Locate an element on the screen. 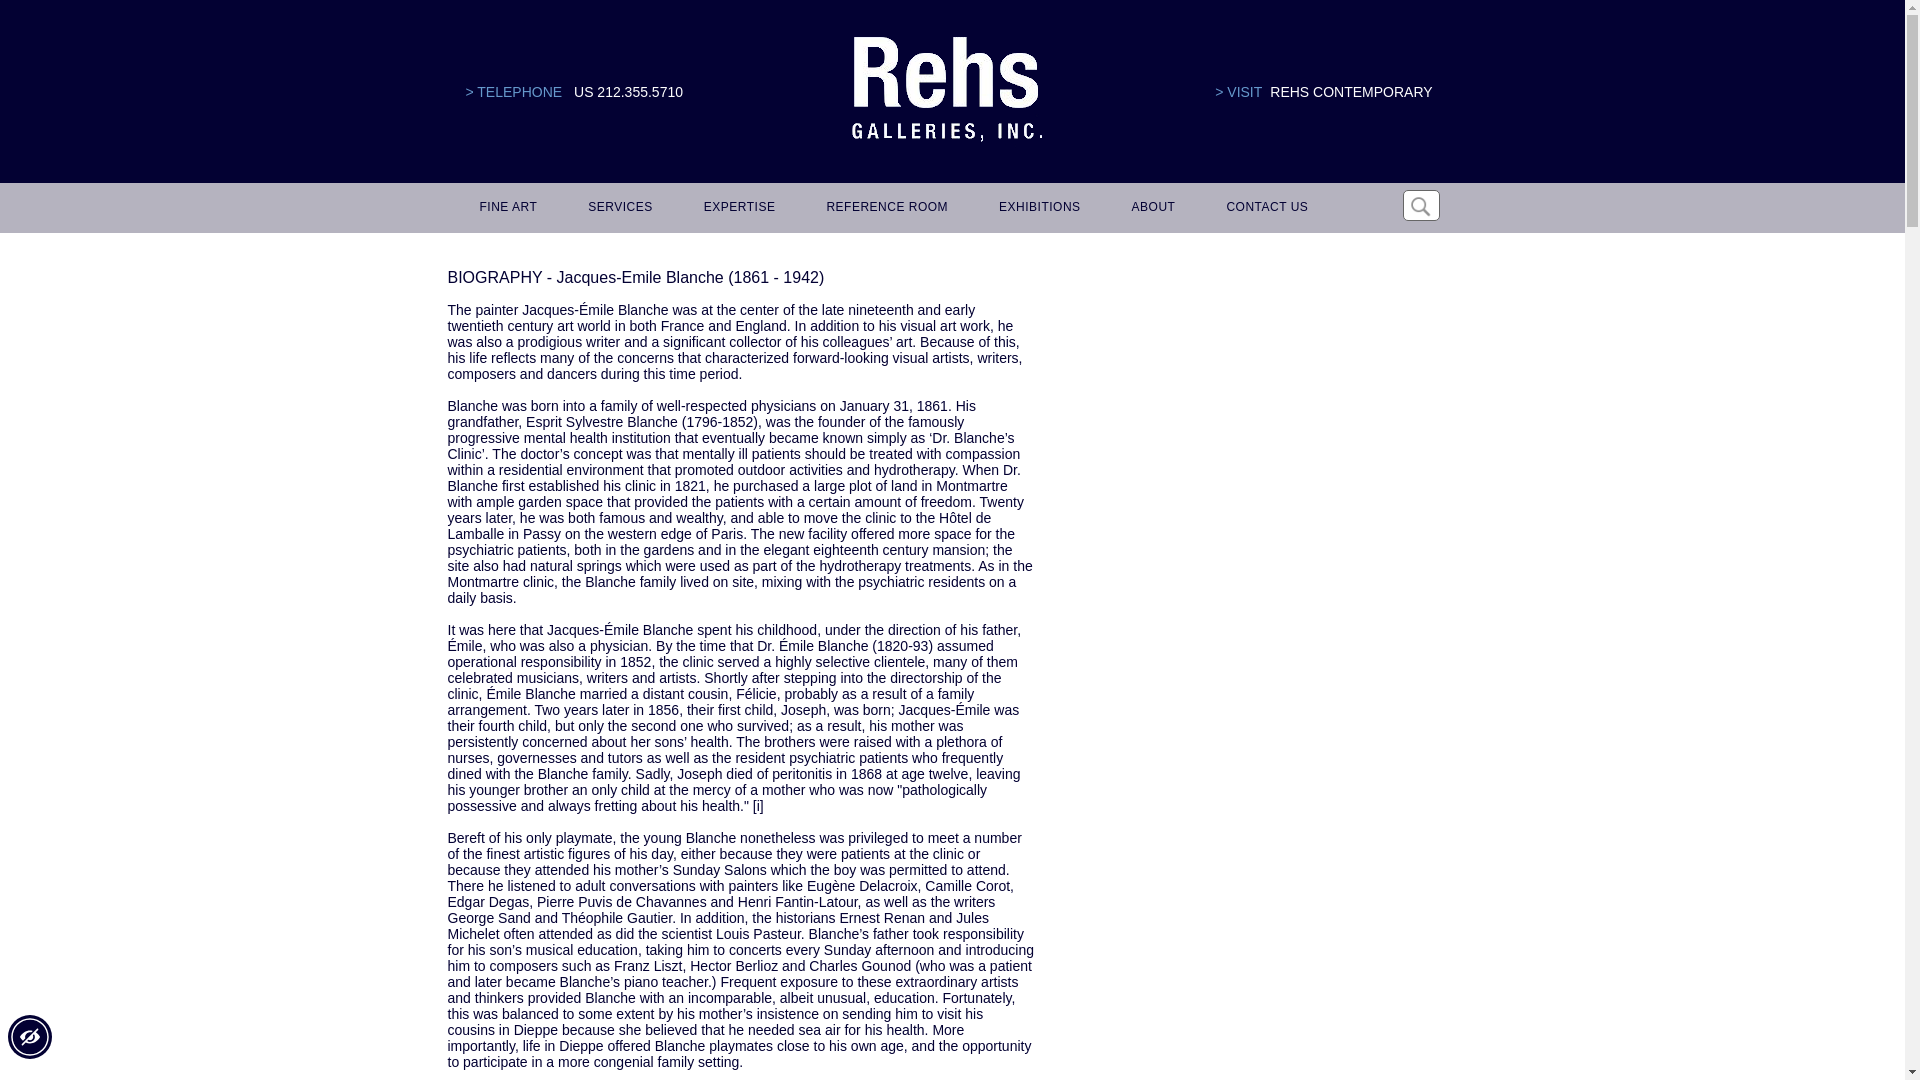 The image size is (1920, 1080). Logo is located at coordinates (946, 90).